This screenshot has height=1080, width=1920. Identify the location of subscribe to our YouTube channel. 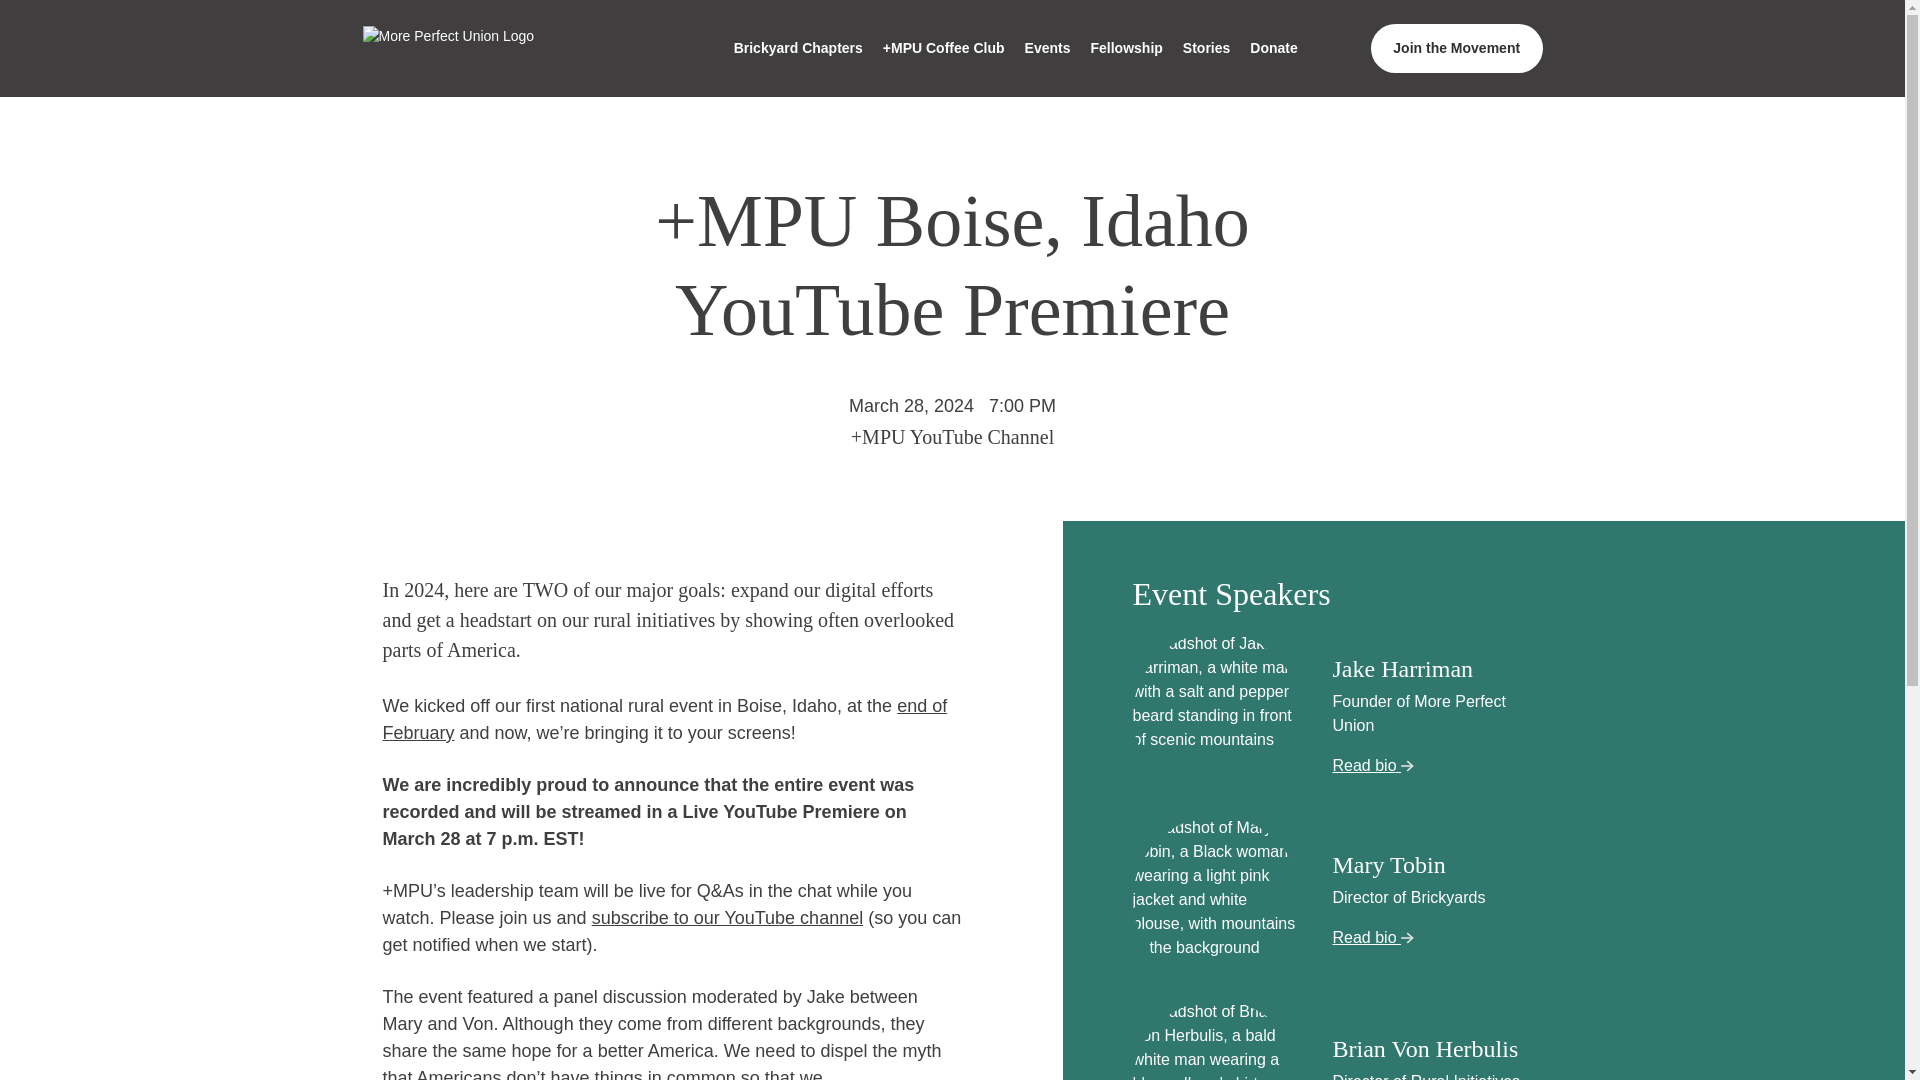
(728, 918).